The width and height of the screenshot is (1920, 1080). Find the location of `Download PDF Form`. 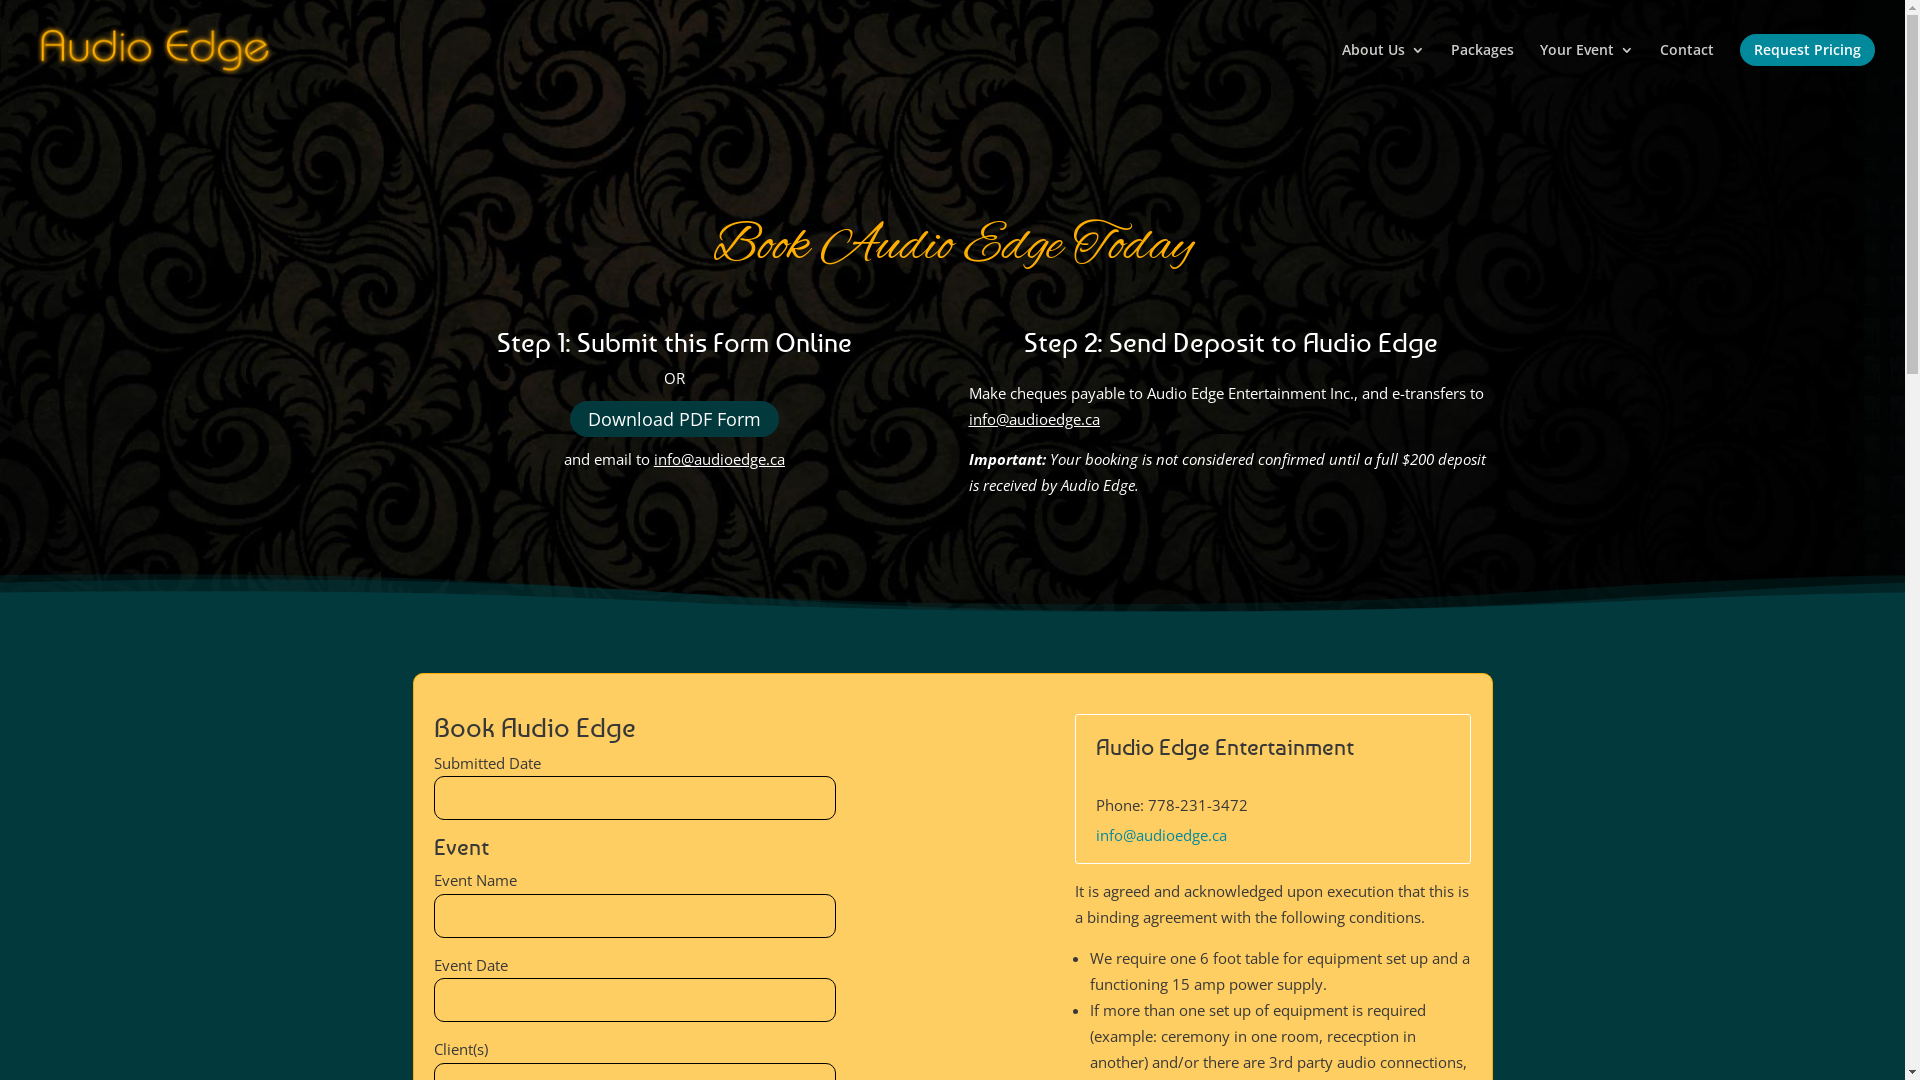

Download PDF Form is located at coordinates (674, 418).